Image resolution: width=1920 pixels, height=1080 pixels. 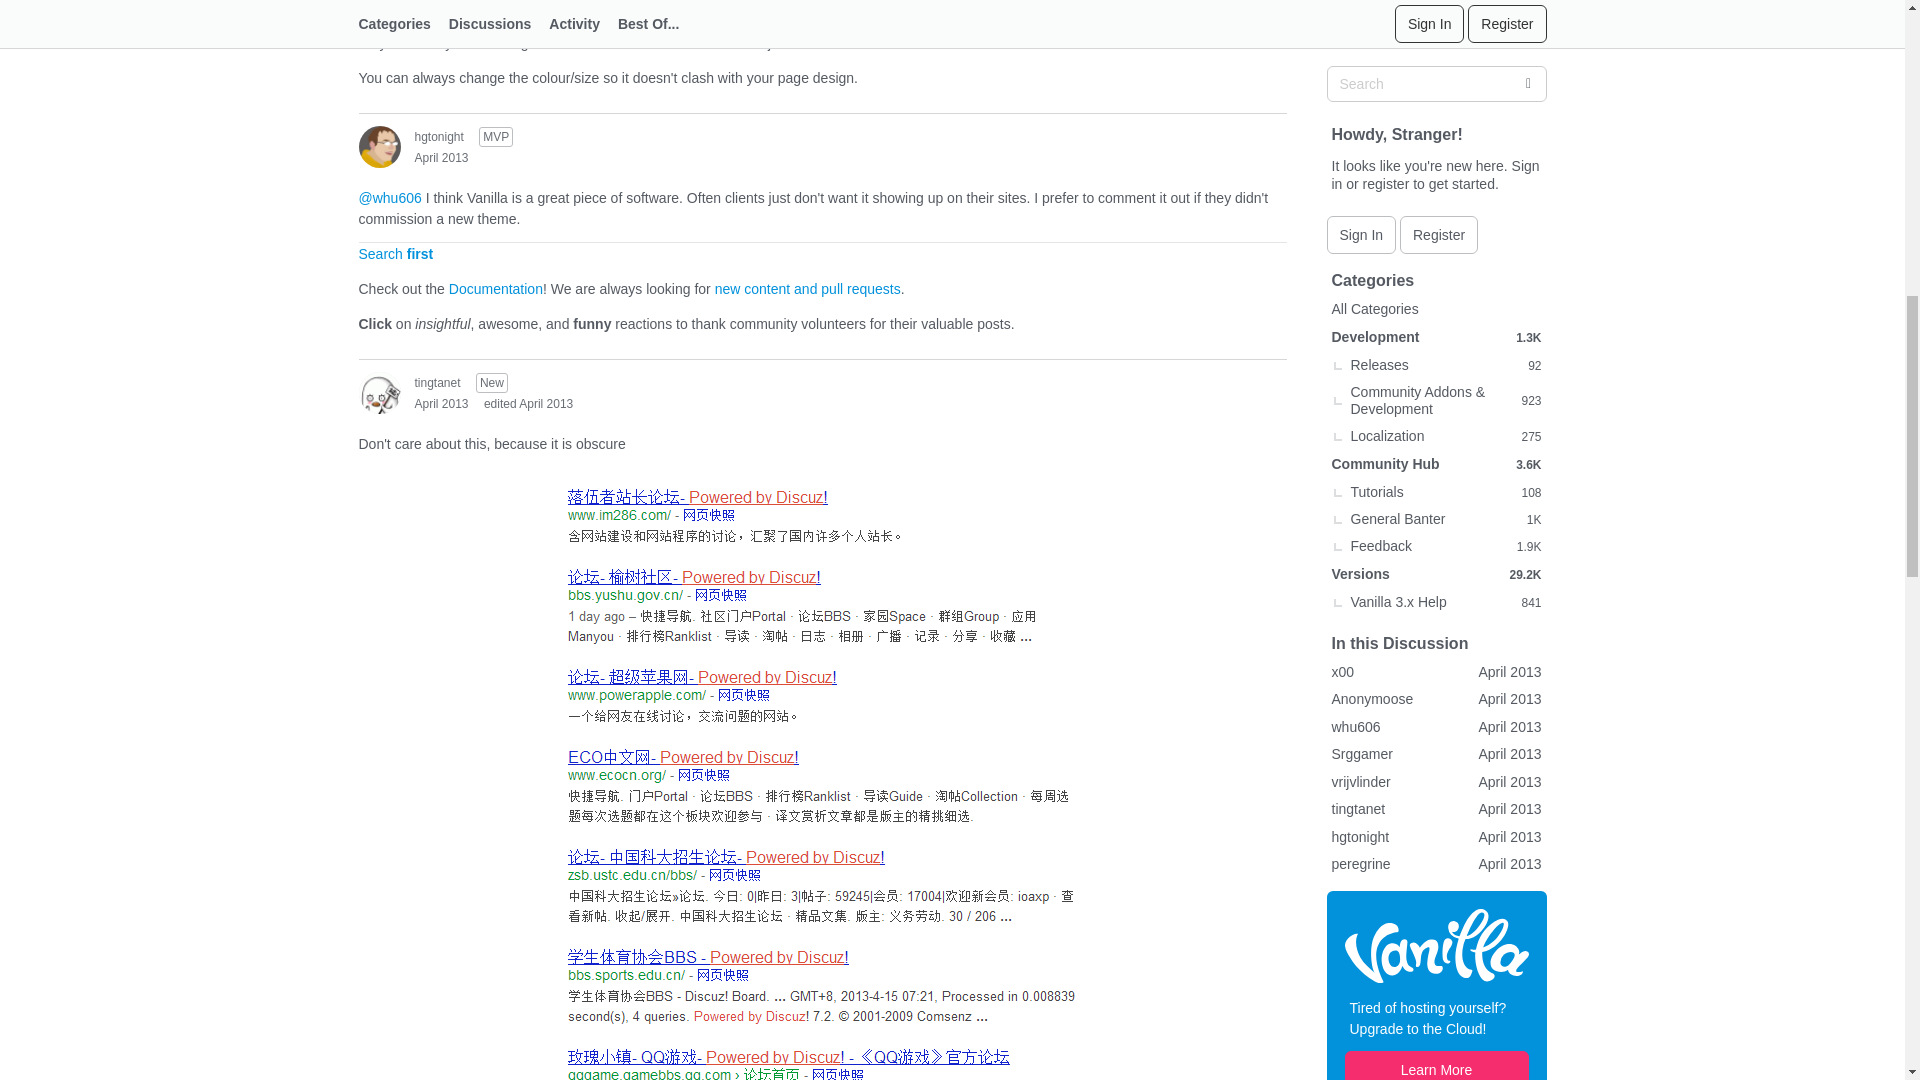 What do you see at coordinates (492, 382) in the screenshot?
I see `New` at bounding box center [492, 382].